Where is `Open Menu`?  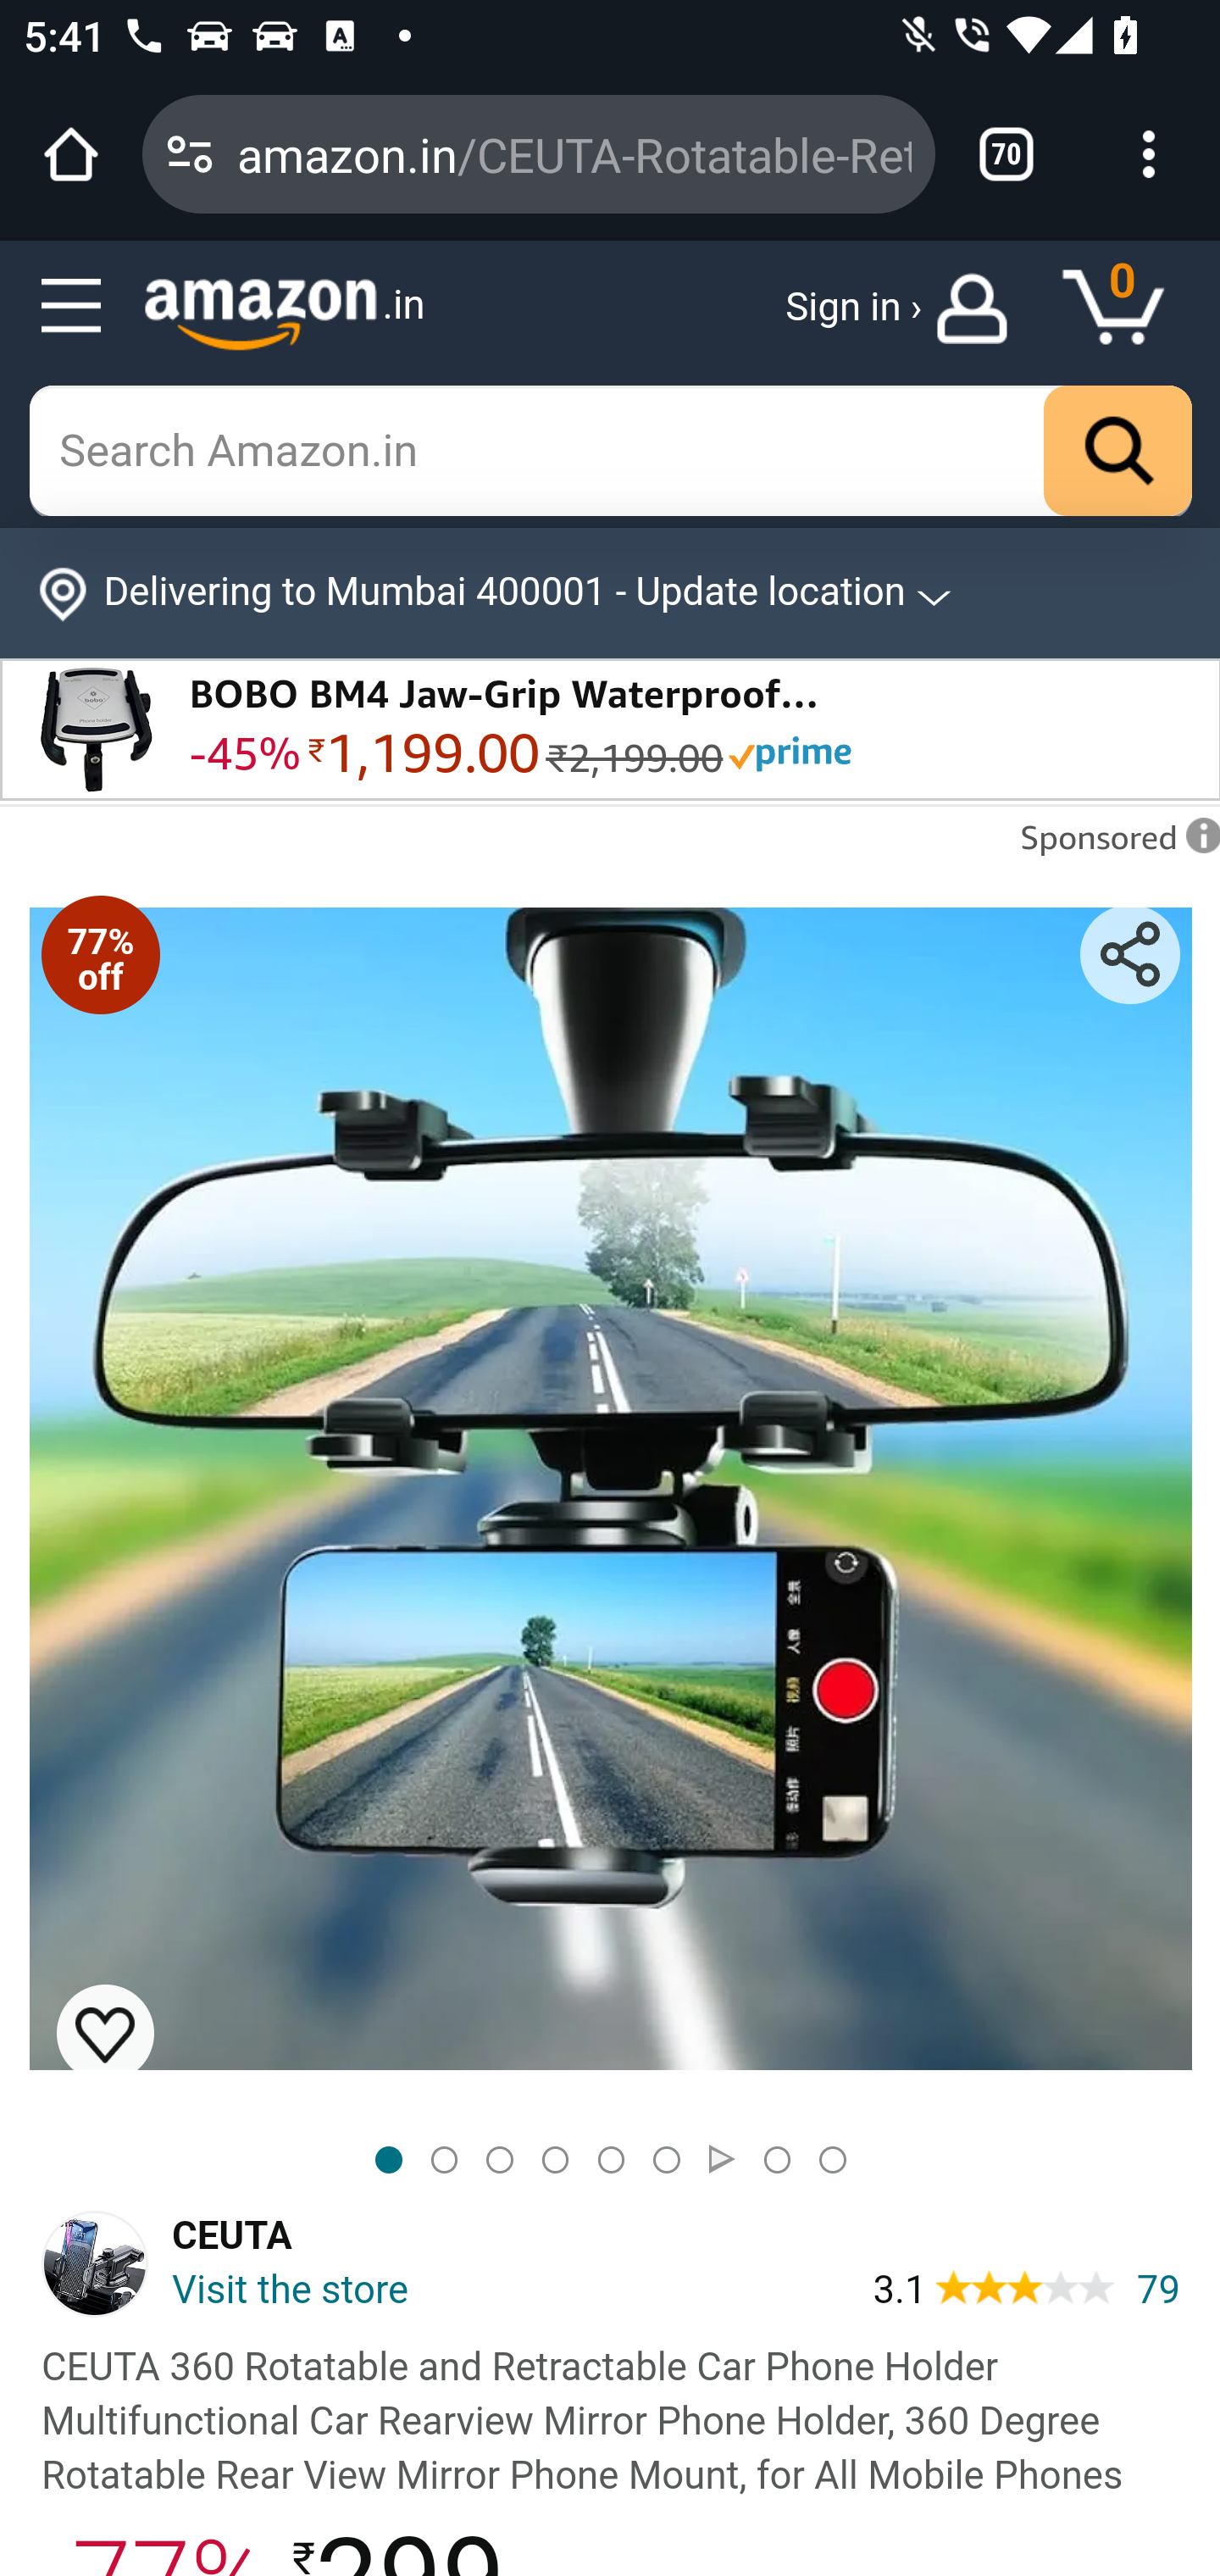 Open Menu is located at coordinates (73, 307).